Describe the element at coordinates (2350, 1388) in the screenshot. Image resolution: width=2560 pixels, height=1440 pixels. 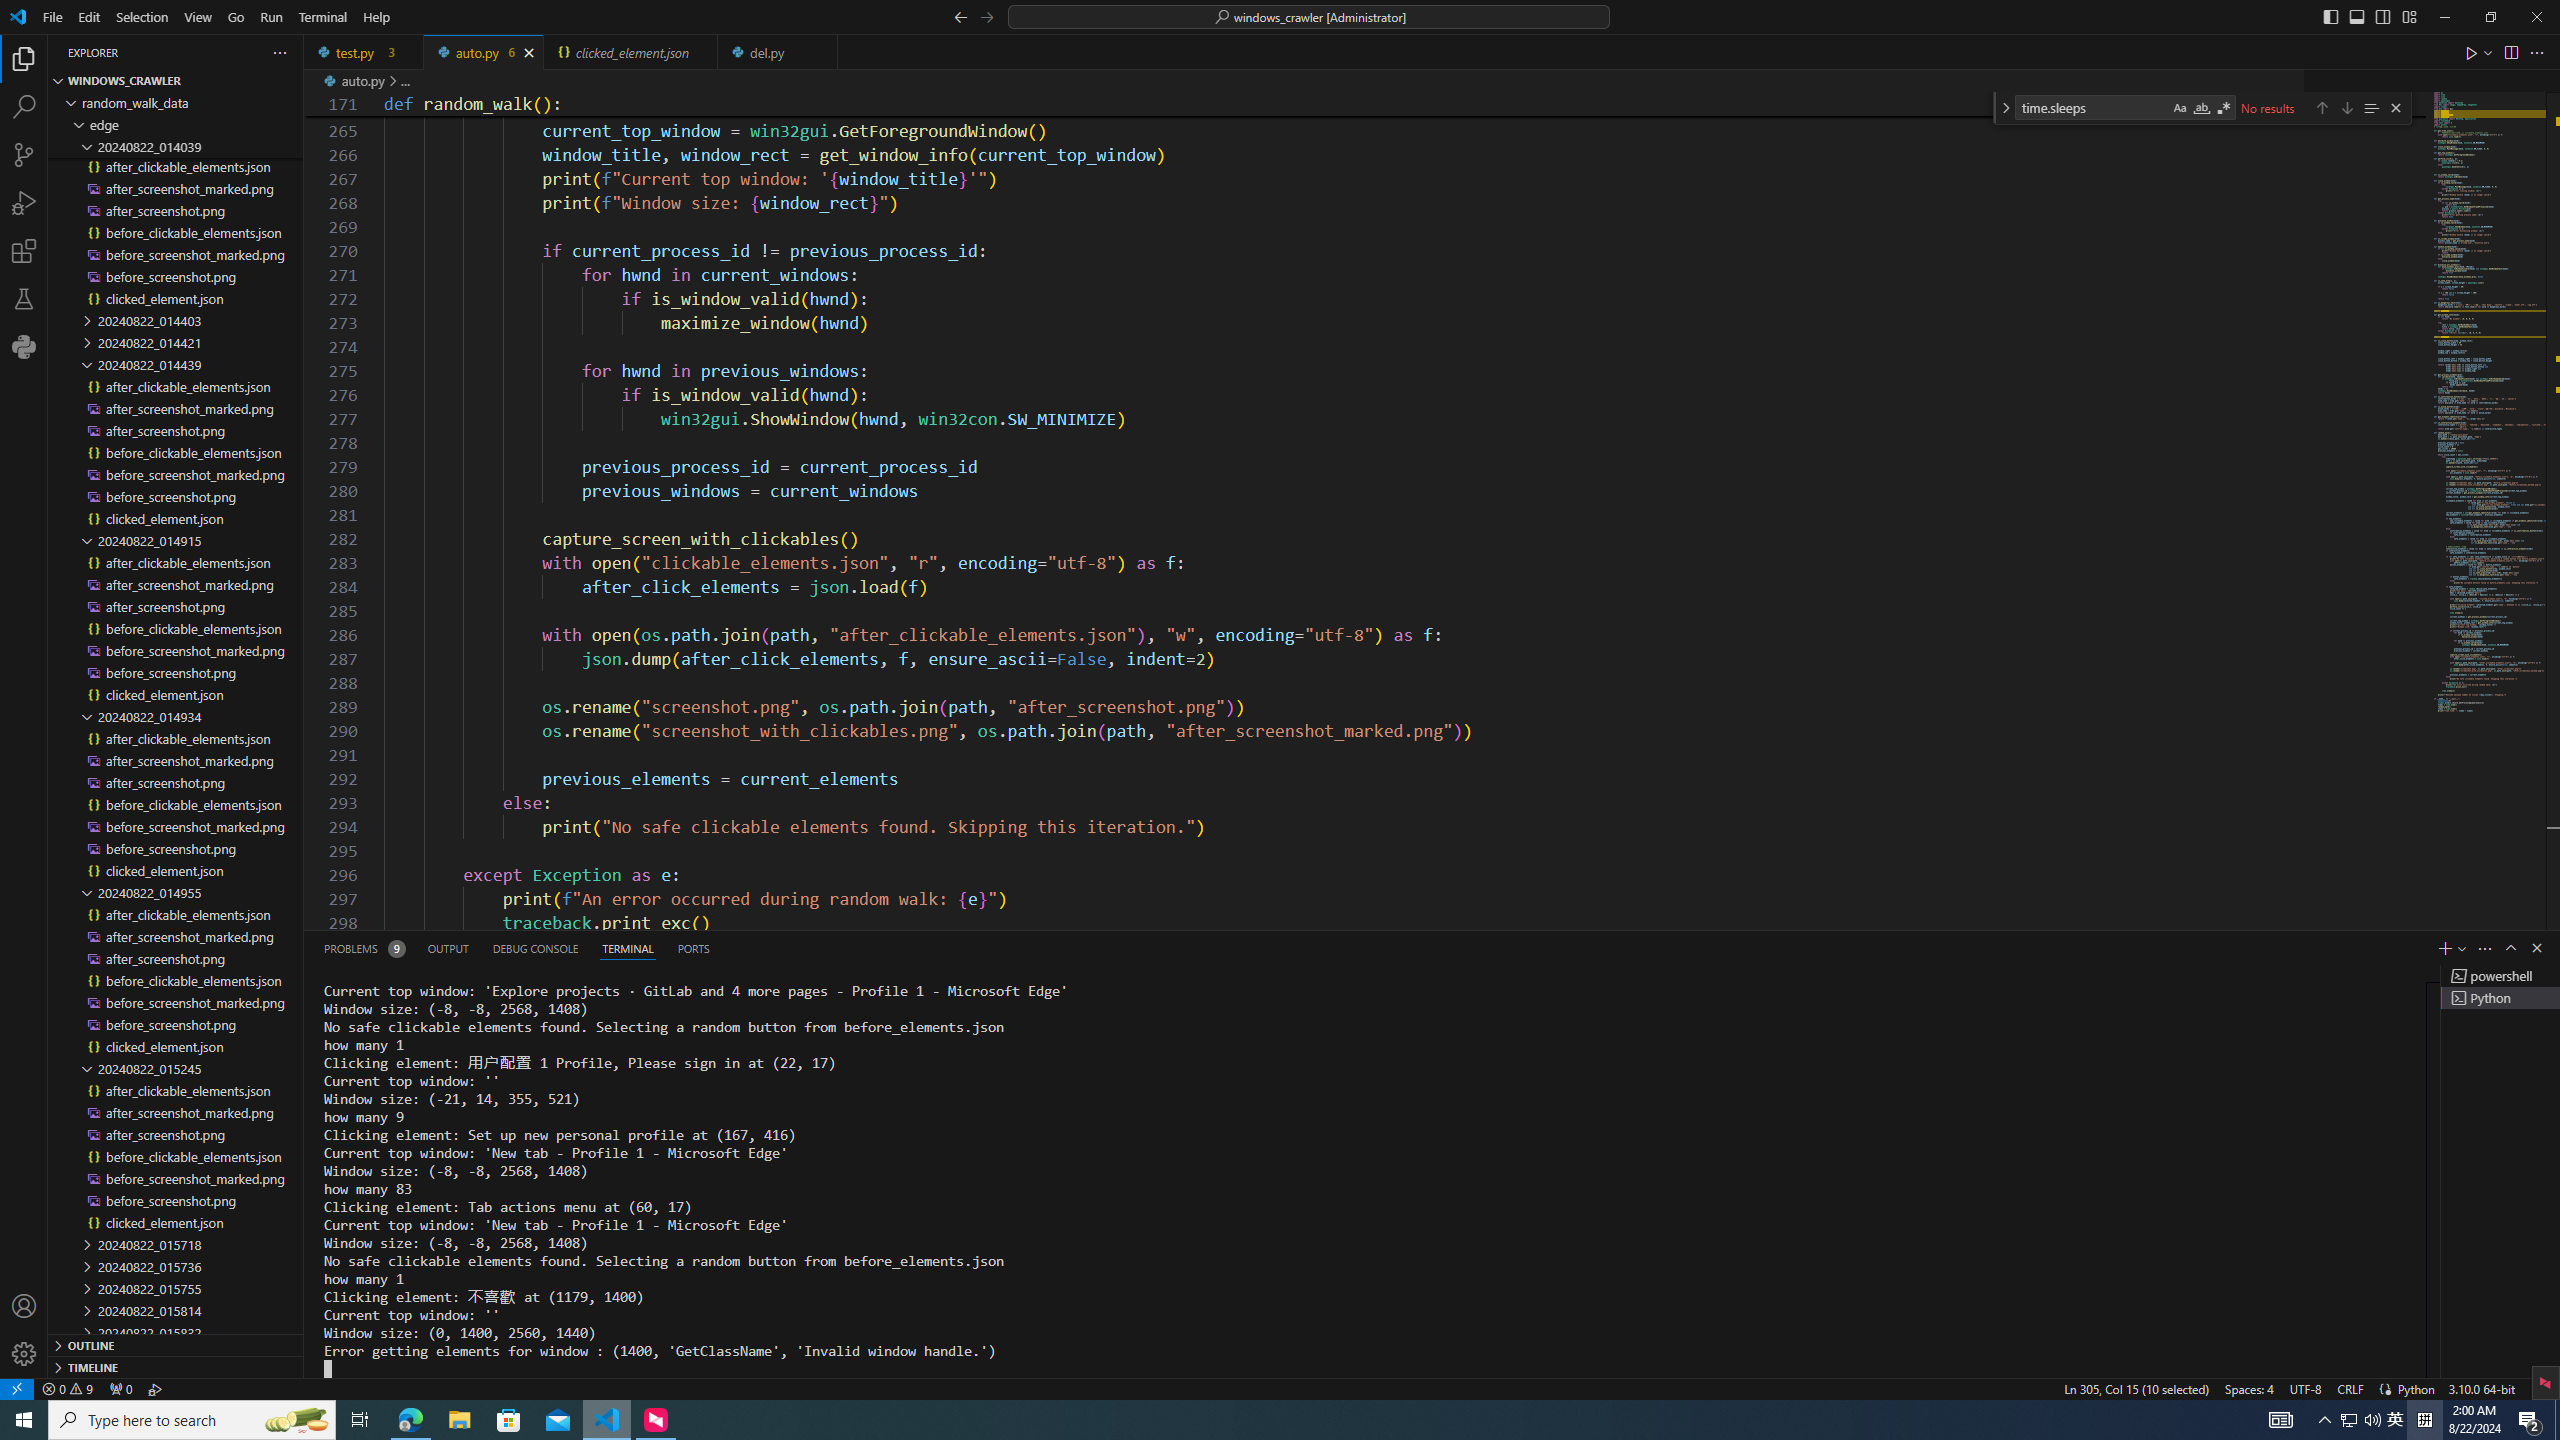
I see `CRLF` at that location.